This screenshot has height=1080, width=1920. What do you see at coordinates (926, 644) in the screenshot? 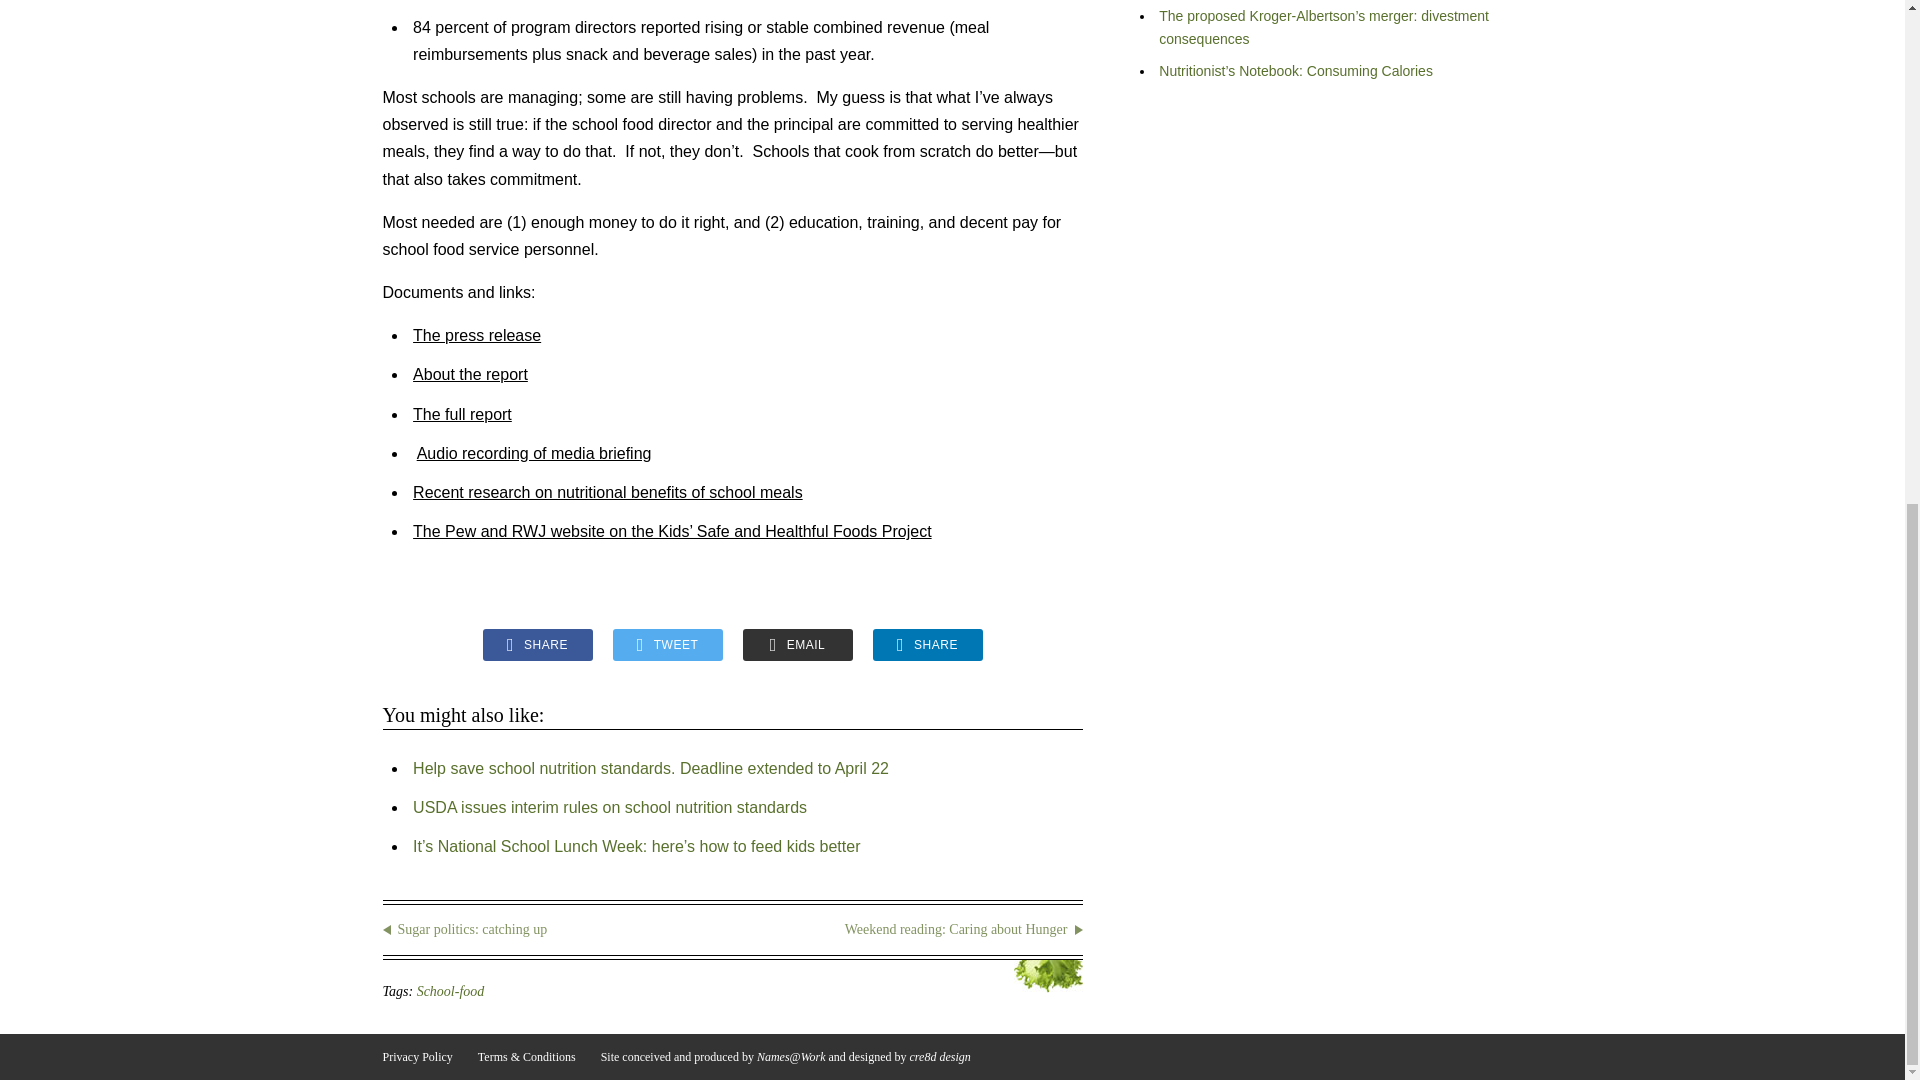
I see `SHARE` at bounding box center [926, 644].